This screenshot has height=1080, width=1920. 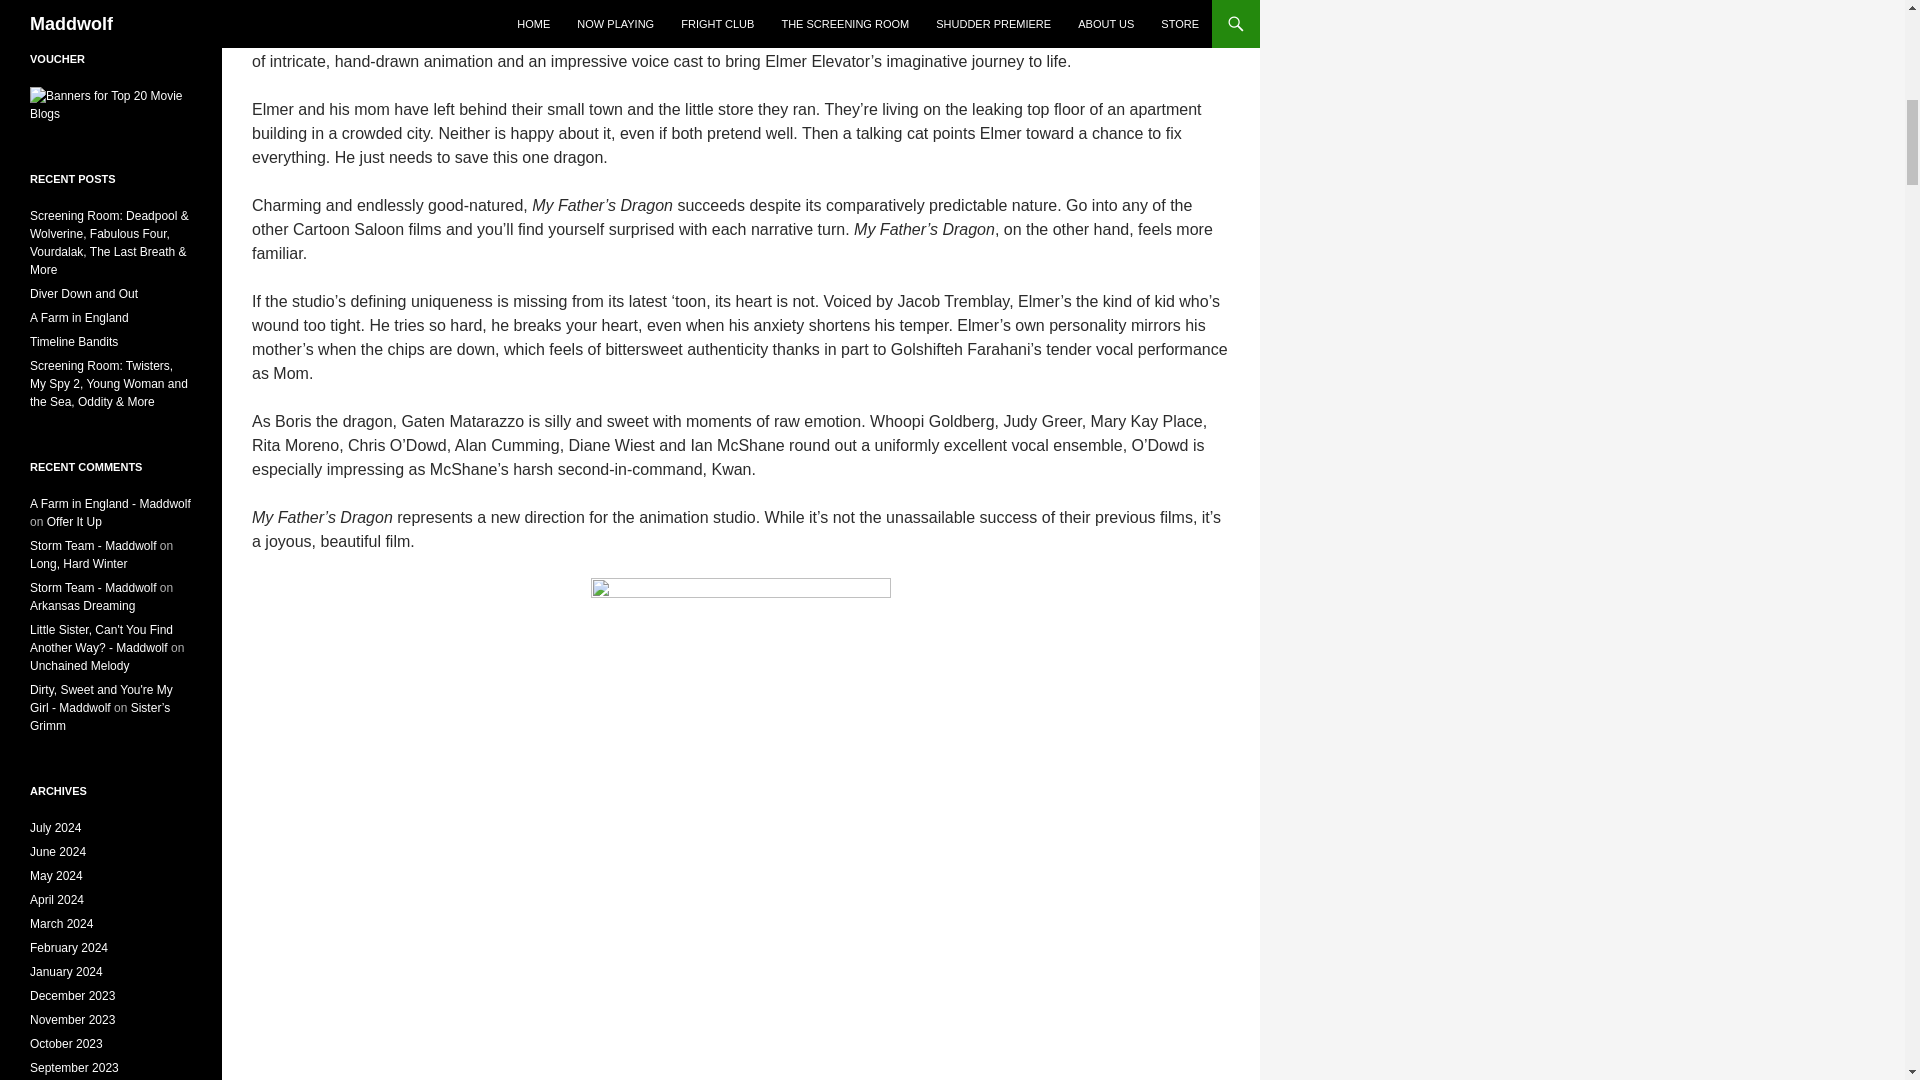 I want to click on Banners for Top 20 Movie Blogs, so click(x=111, y=104).